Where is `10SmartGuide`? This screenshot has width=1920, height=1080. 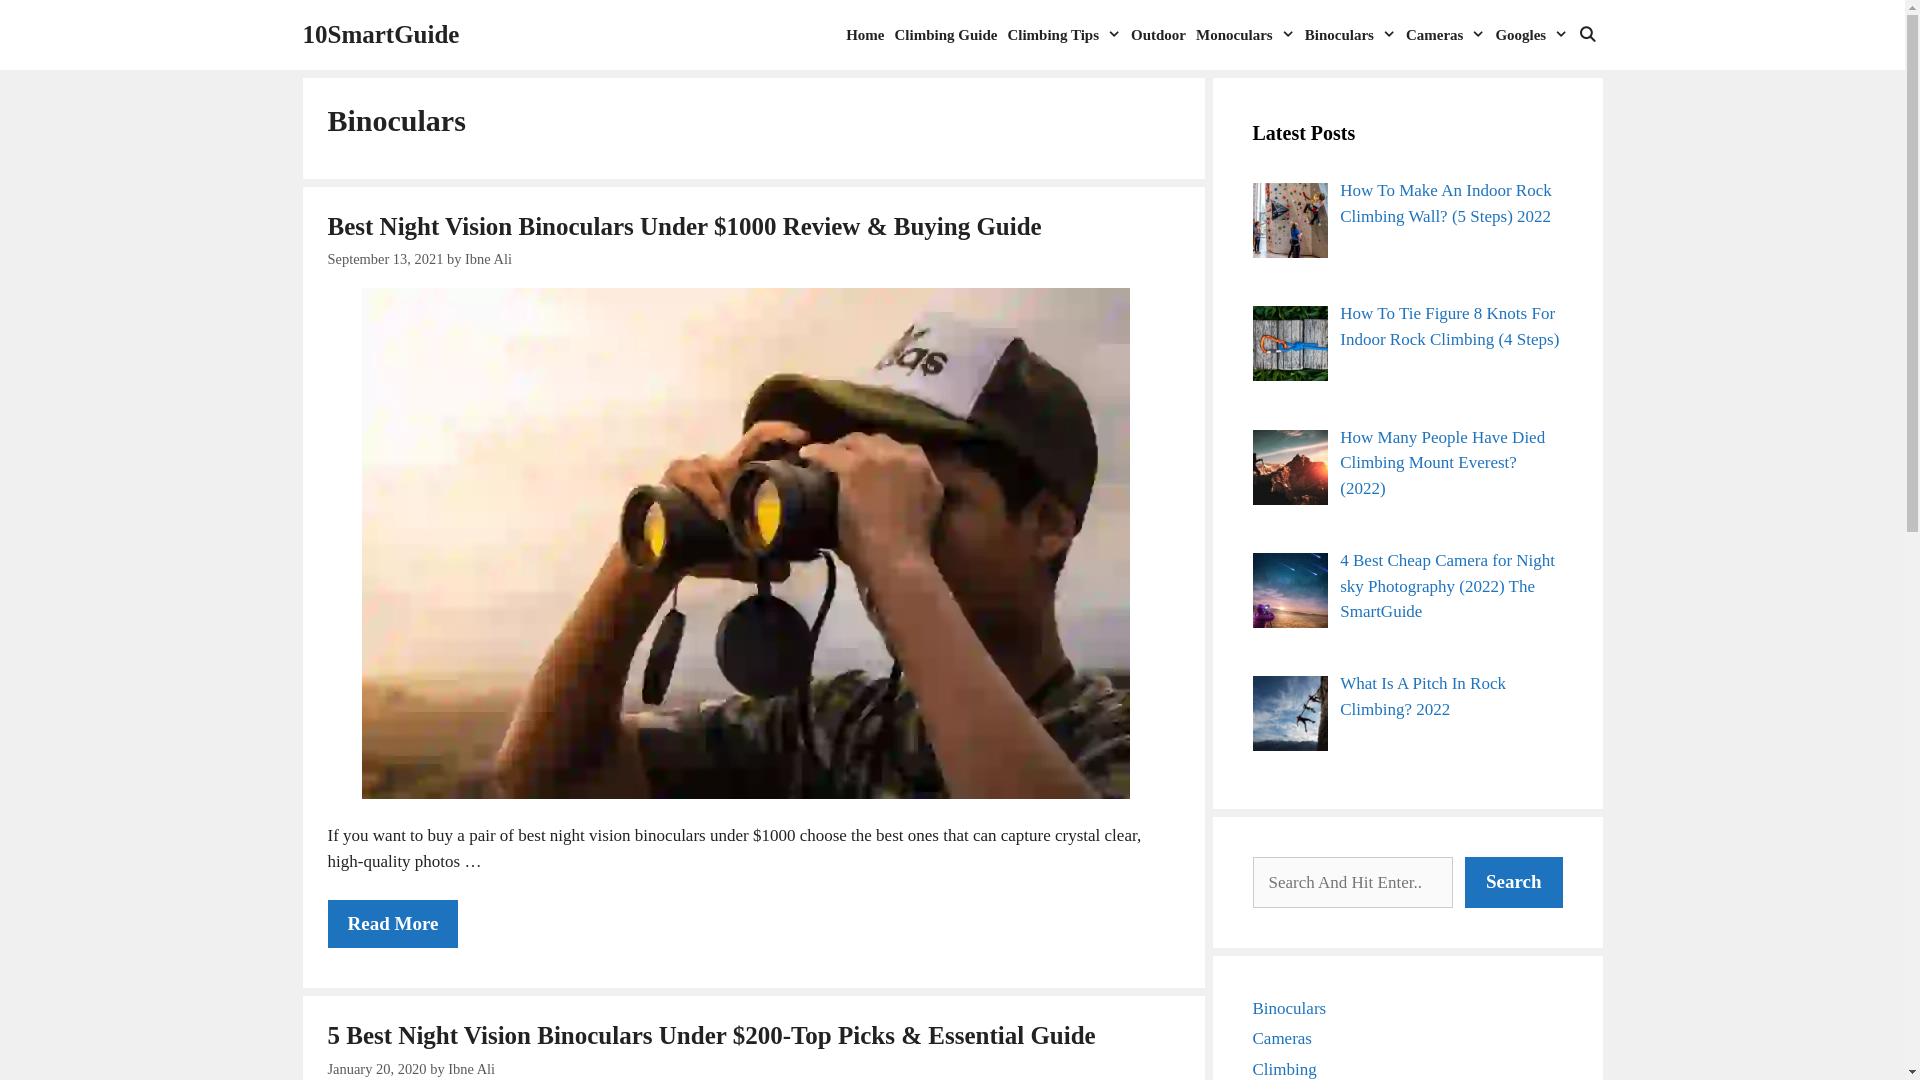
10SmartGuide is located at coordinates (380, 35).